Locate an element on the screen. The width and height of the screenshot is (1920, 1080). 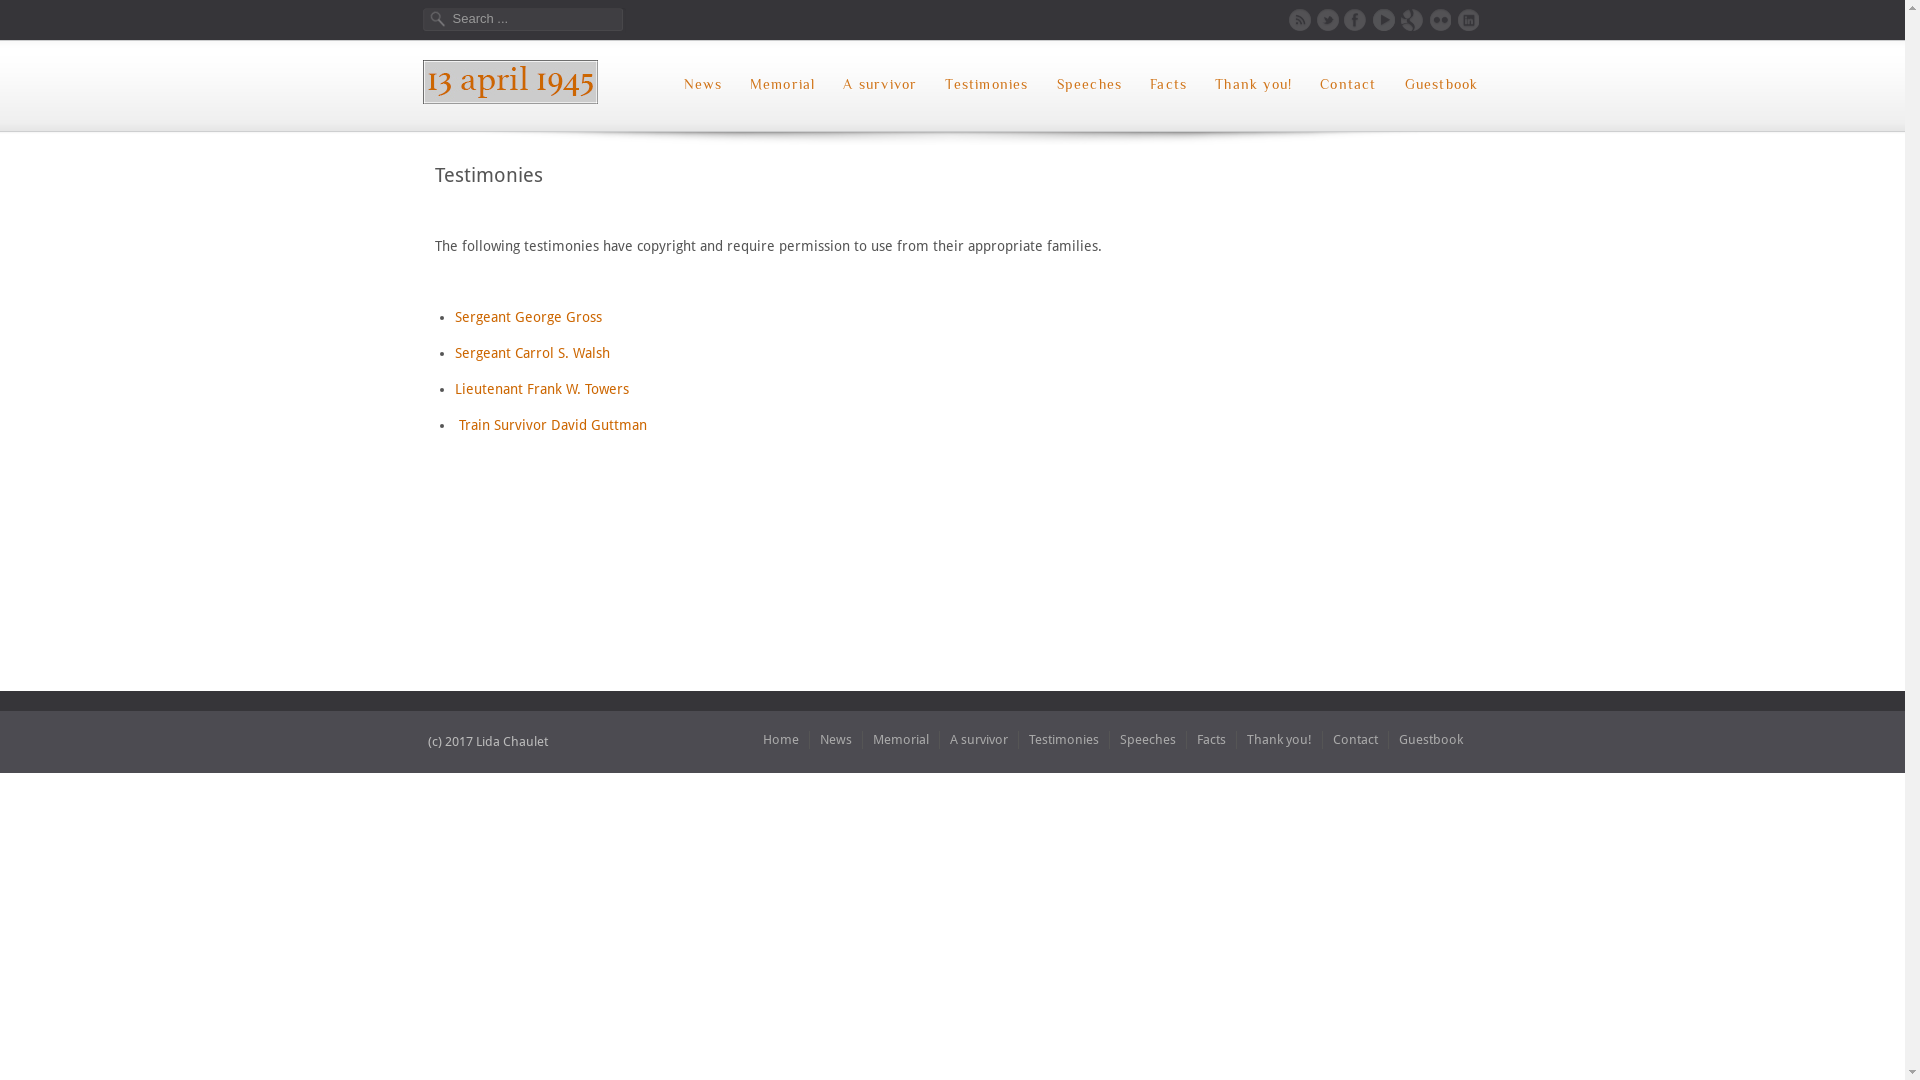
Thank you! is located at coordinates (1254, 84).